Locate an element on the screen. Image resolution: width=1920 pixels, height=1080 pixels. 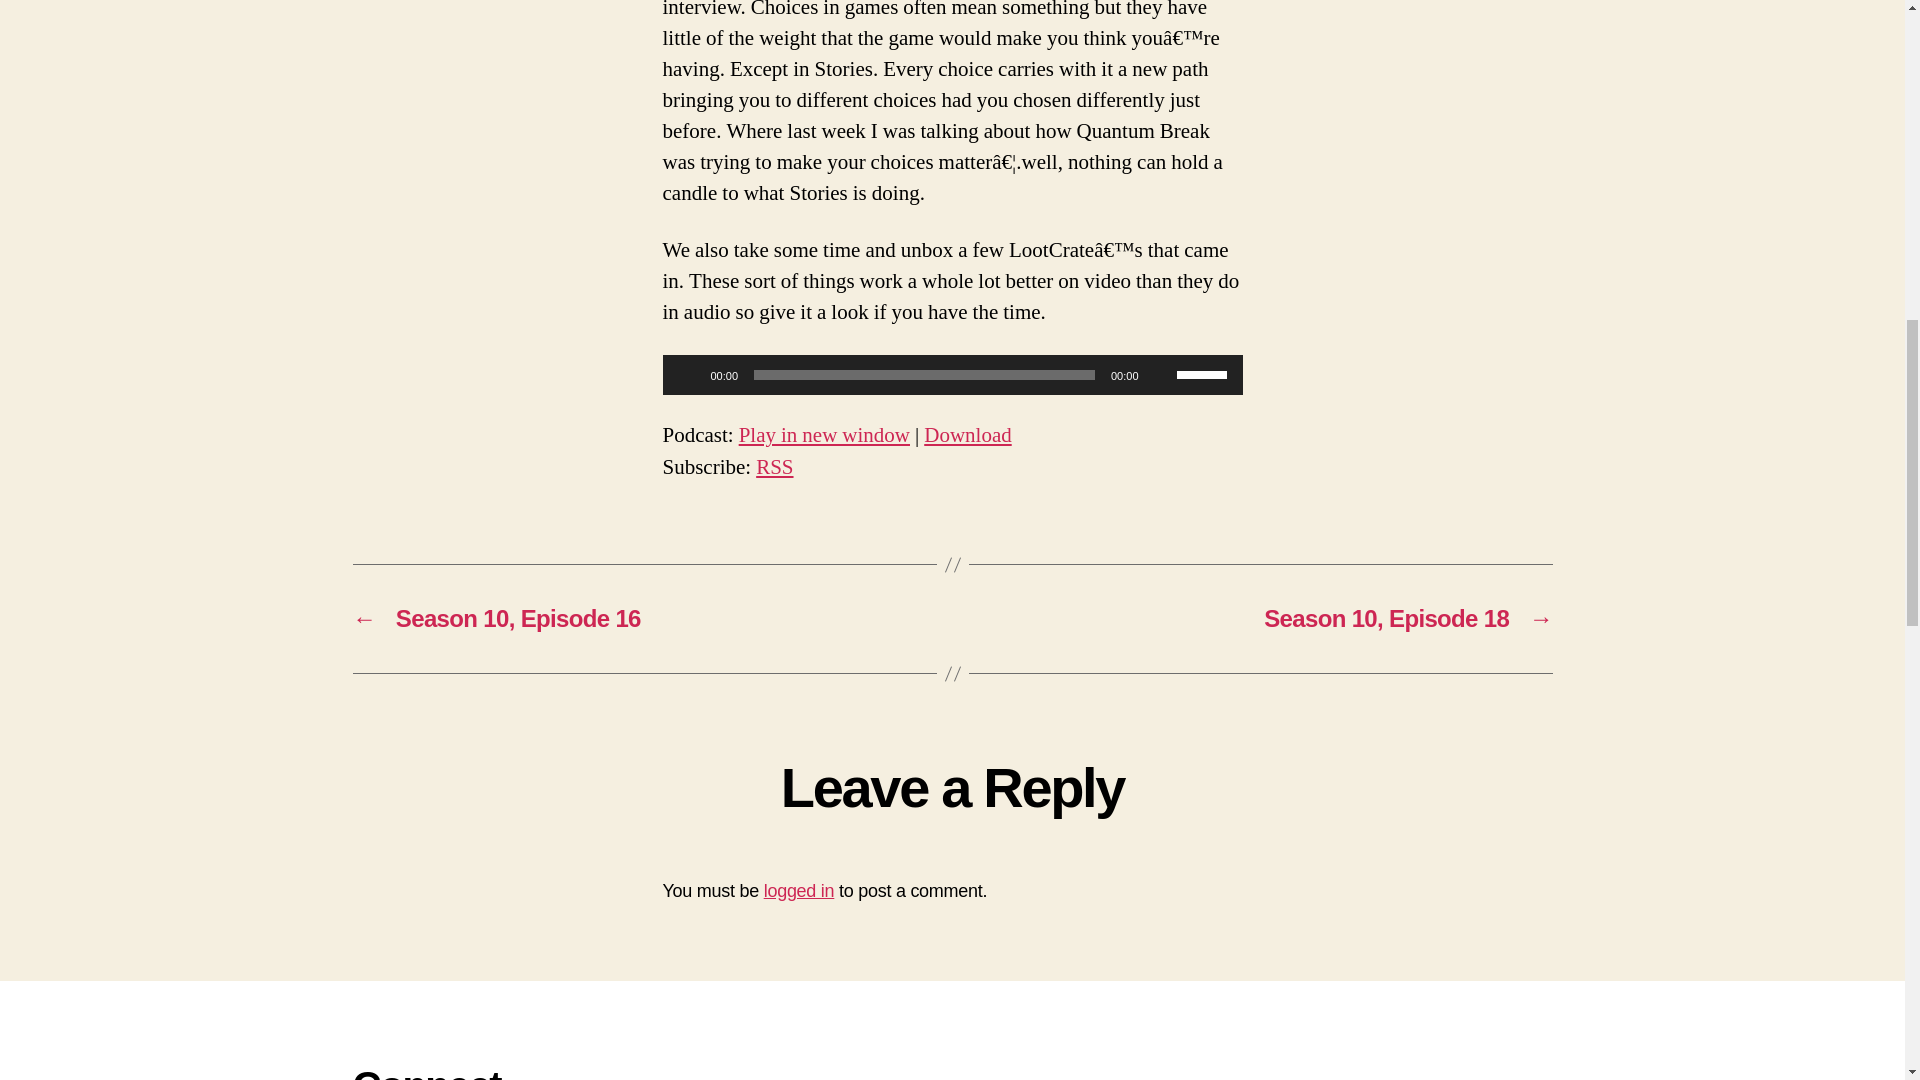
RSS is located at coordinates (774, 466).